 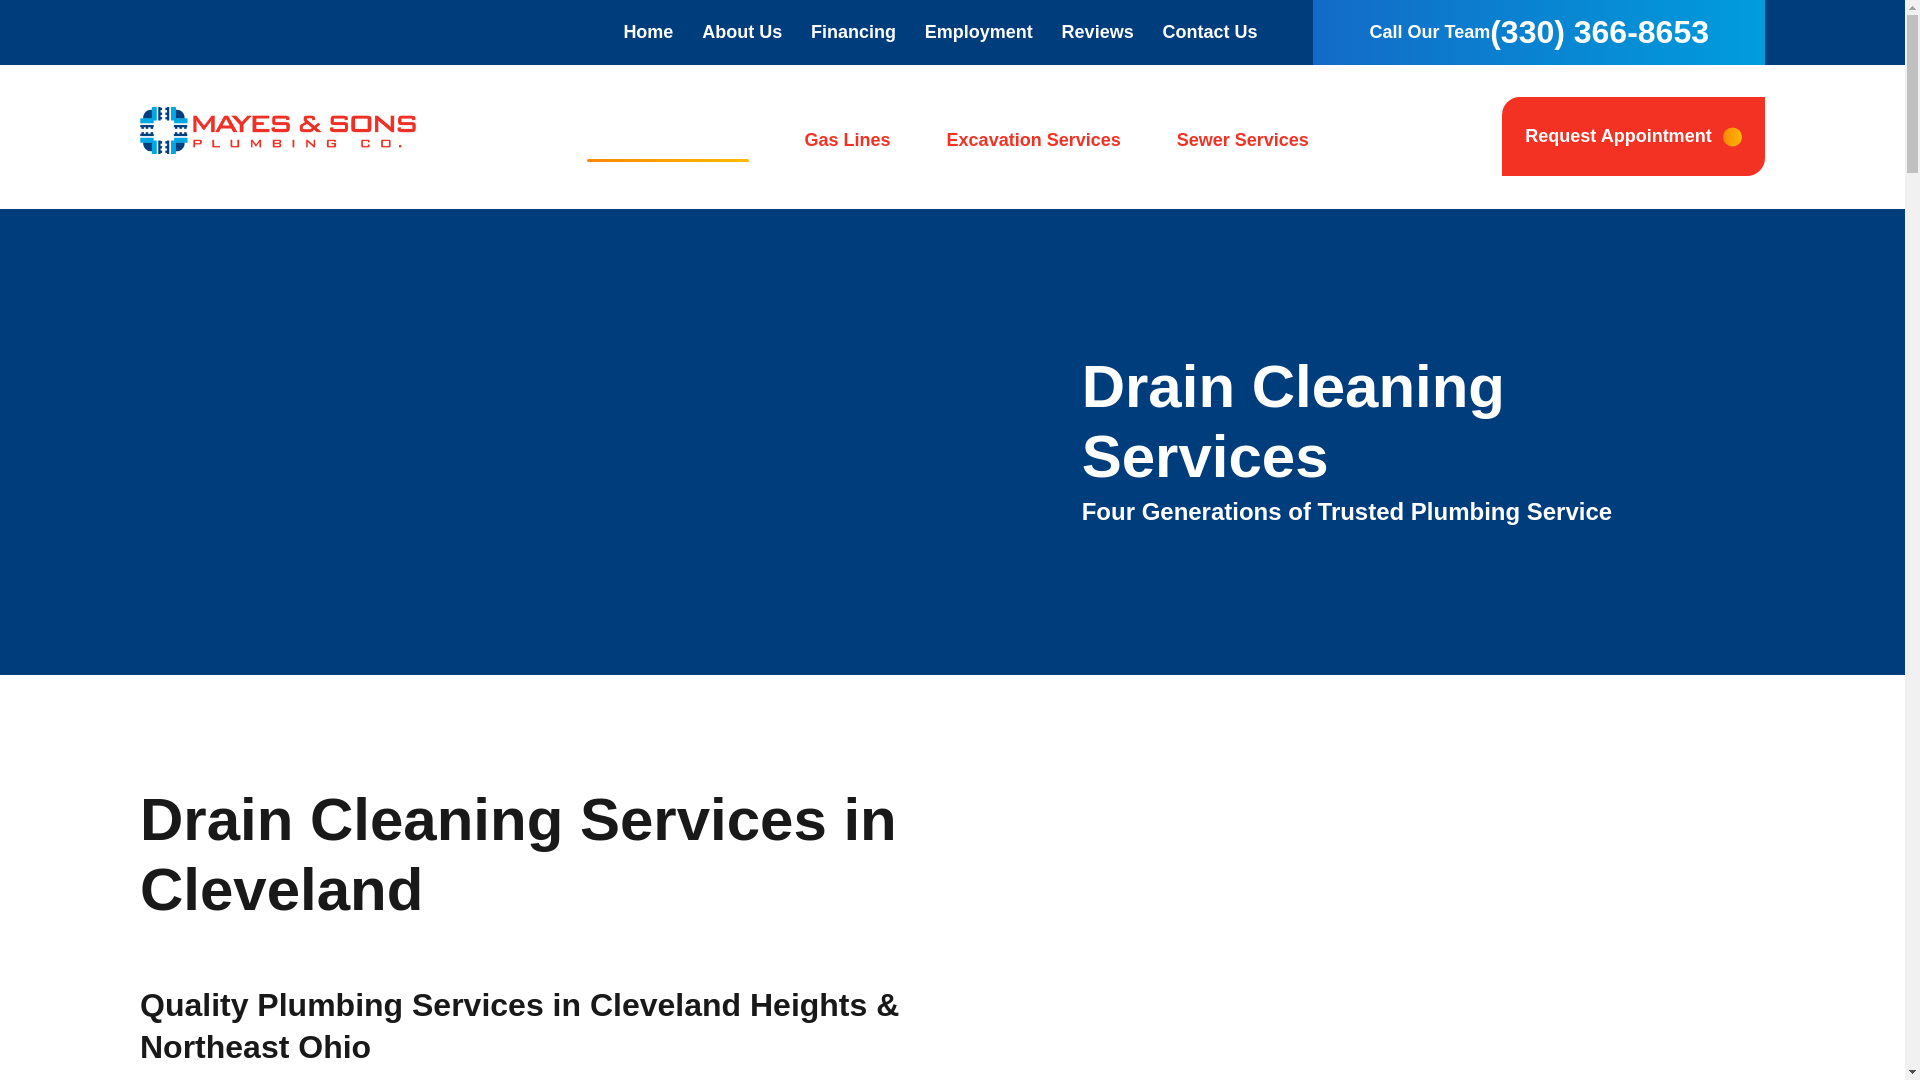 I want to click on Reviews, so click(x=1098, y=32).